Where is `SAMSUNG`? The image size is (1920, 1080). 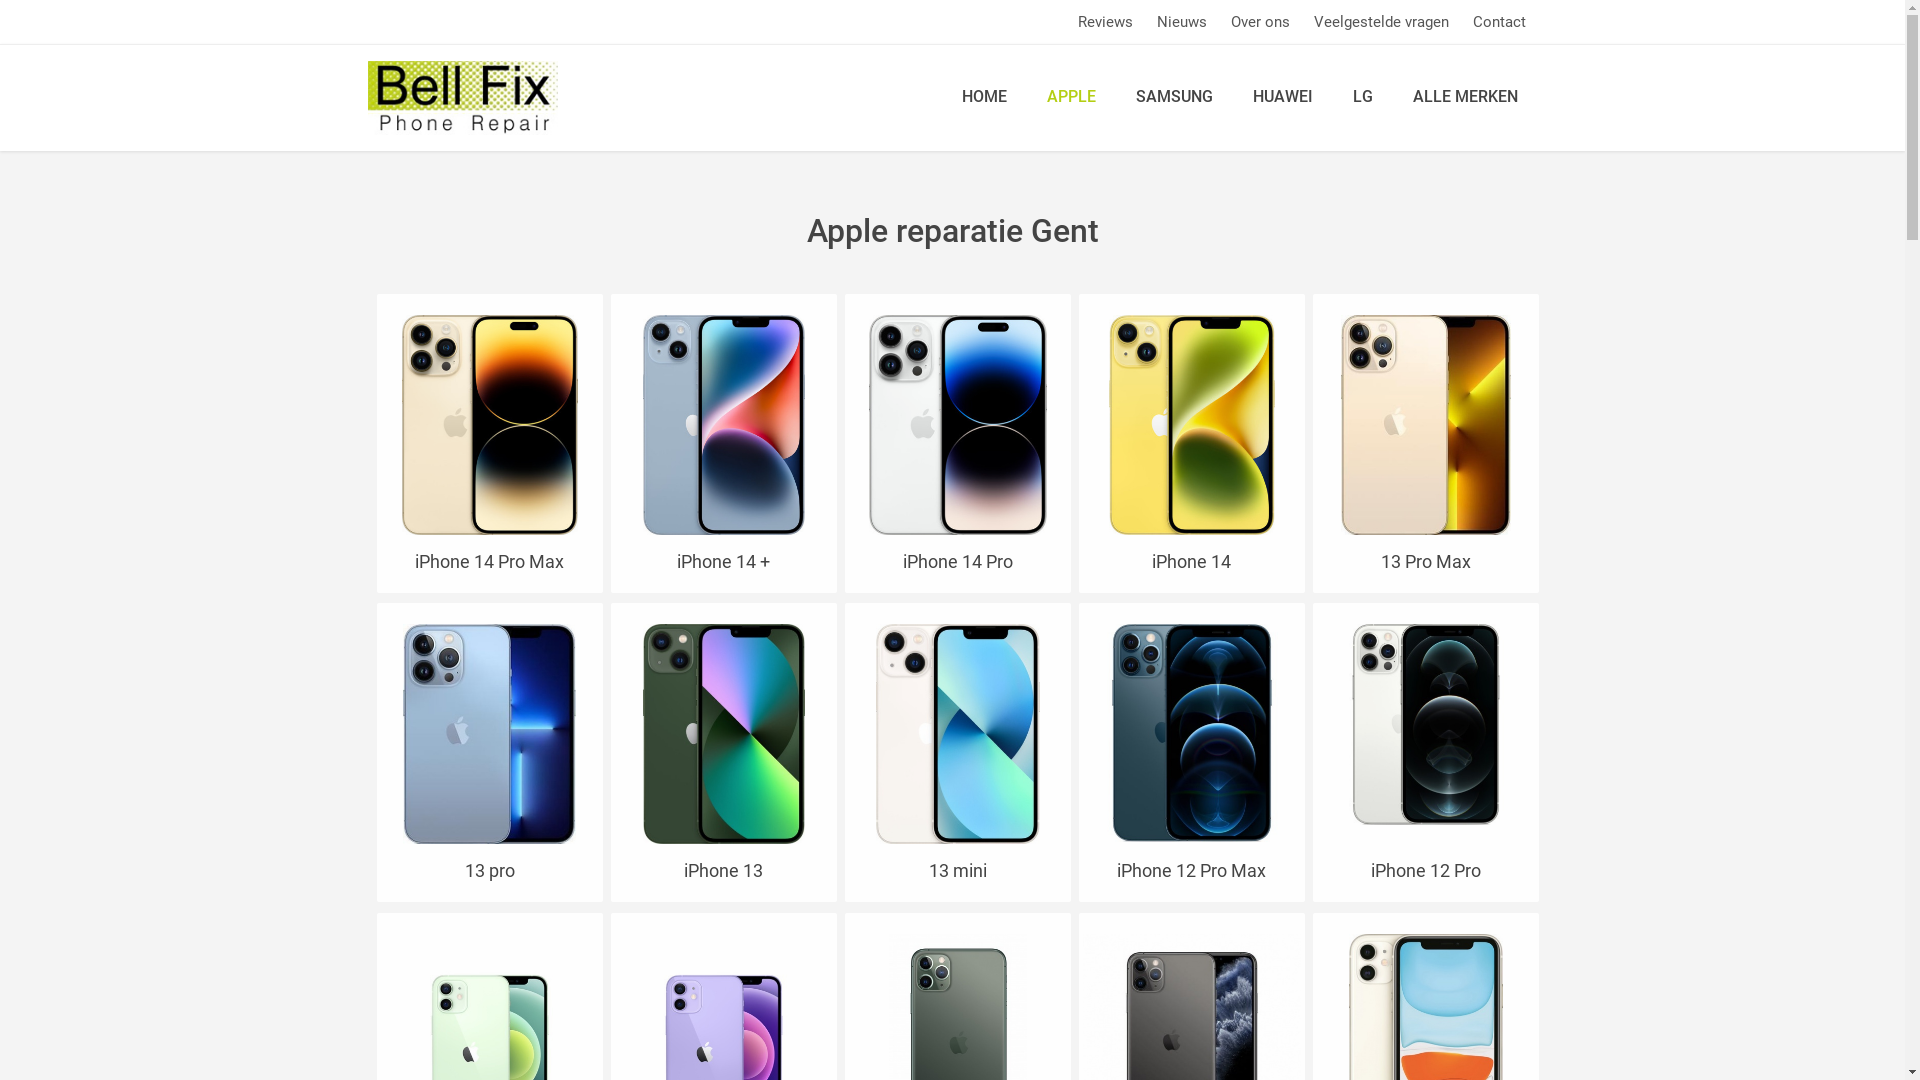
SAMSUNG is located at coordinates (1174, 97).